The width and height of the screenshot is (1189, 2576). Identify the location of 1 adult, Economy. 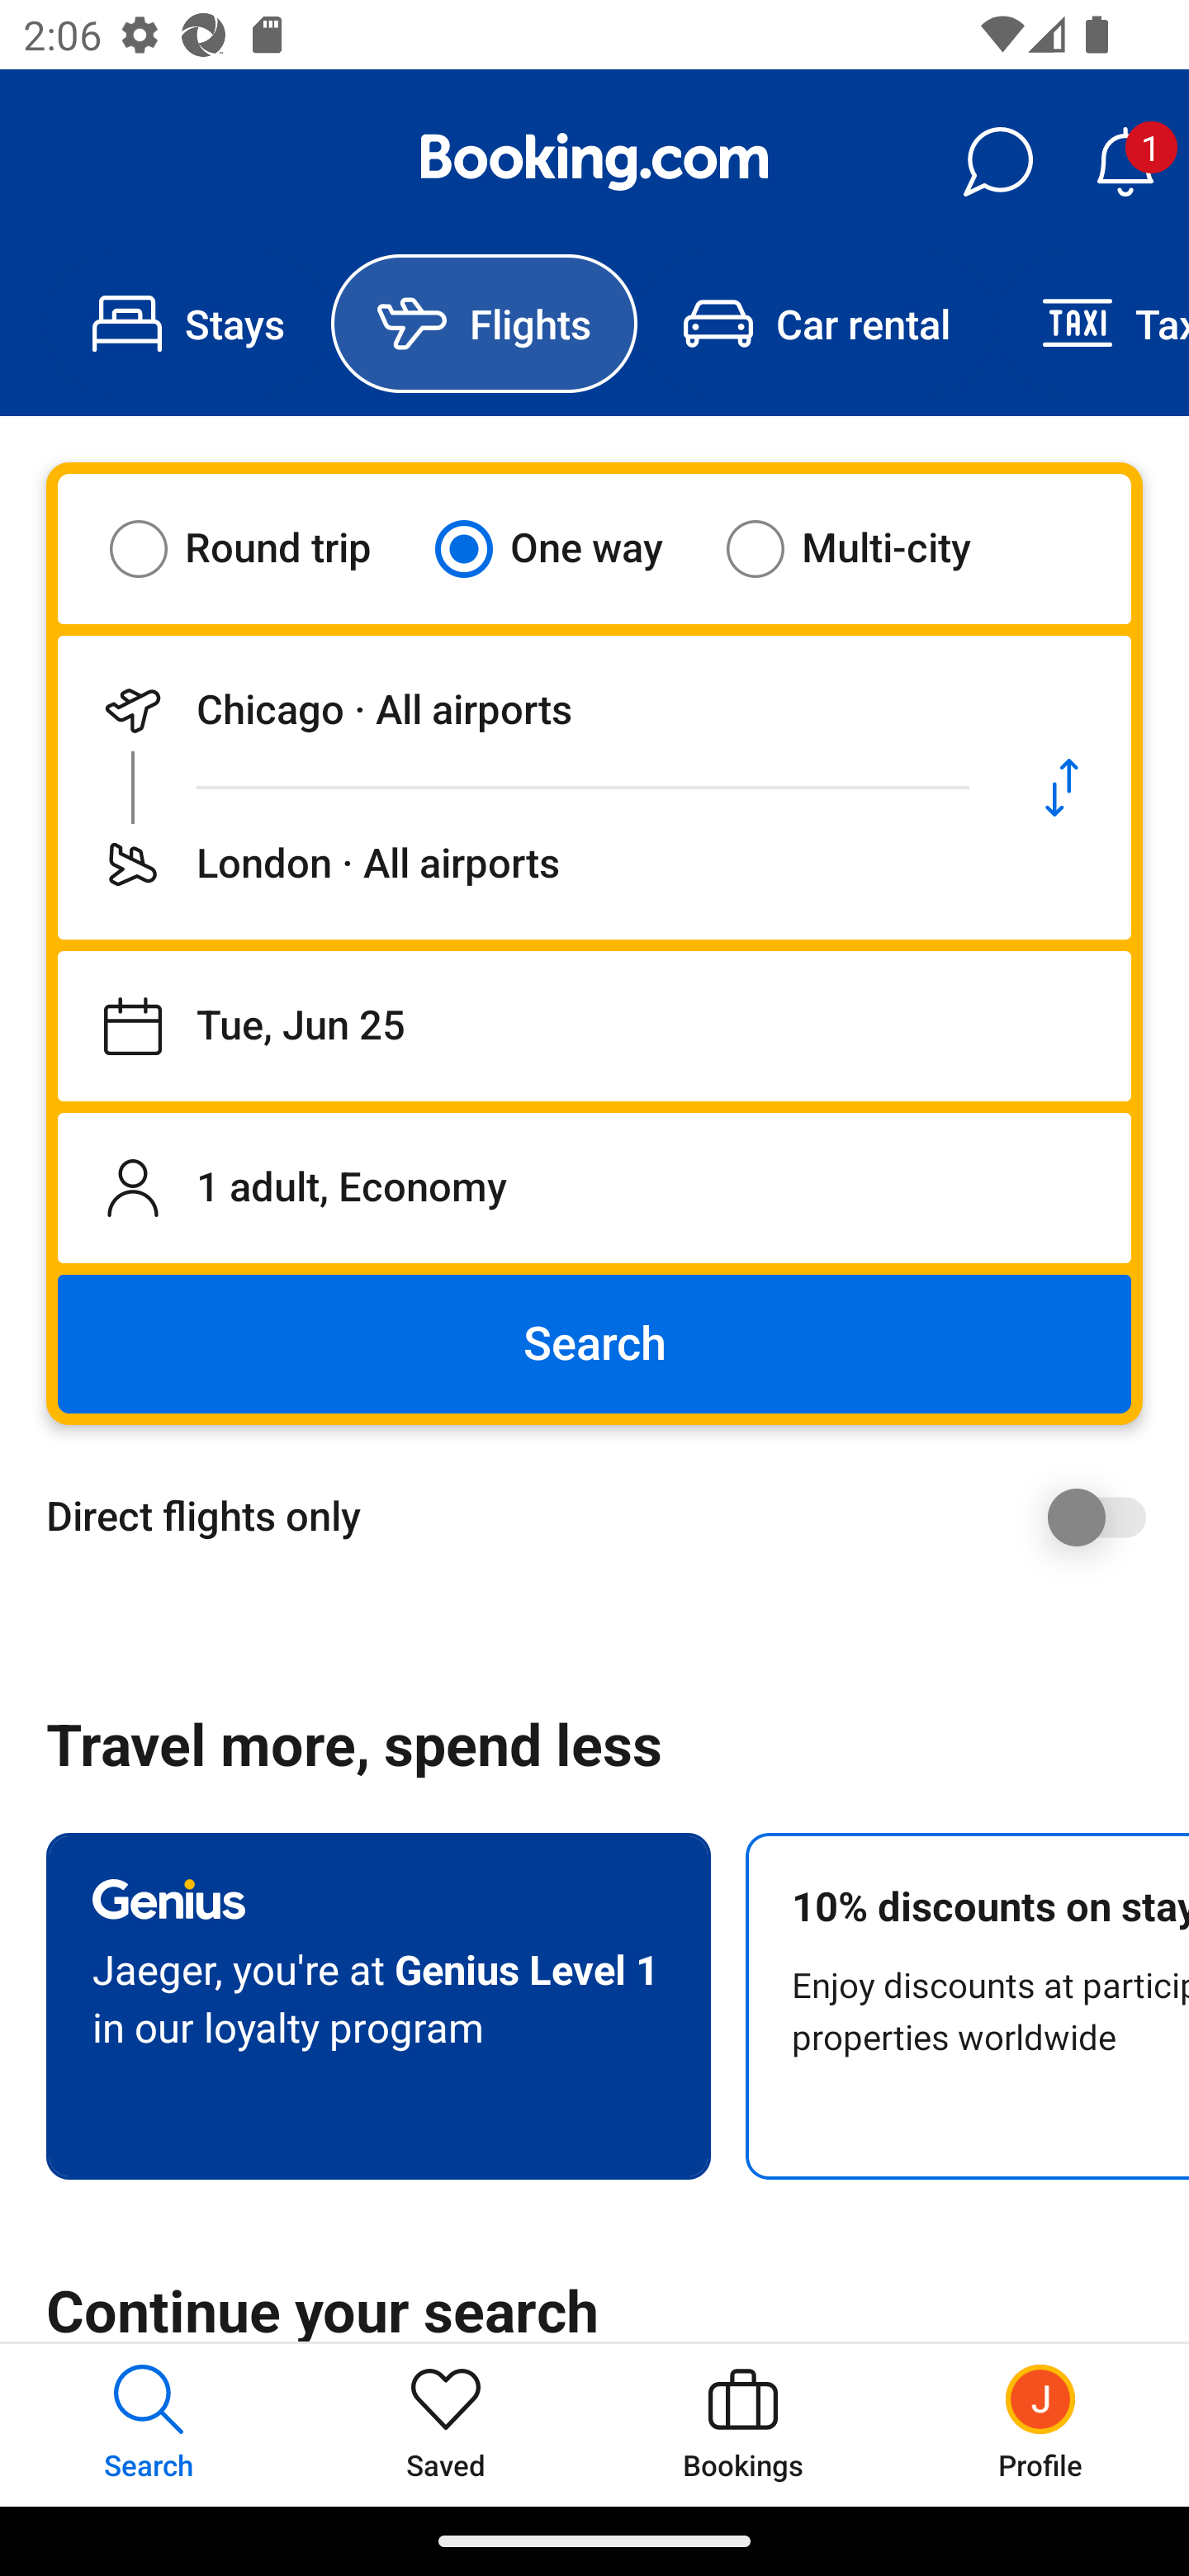
(594, 1187).